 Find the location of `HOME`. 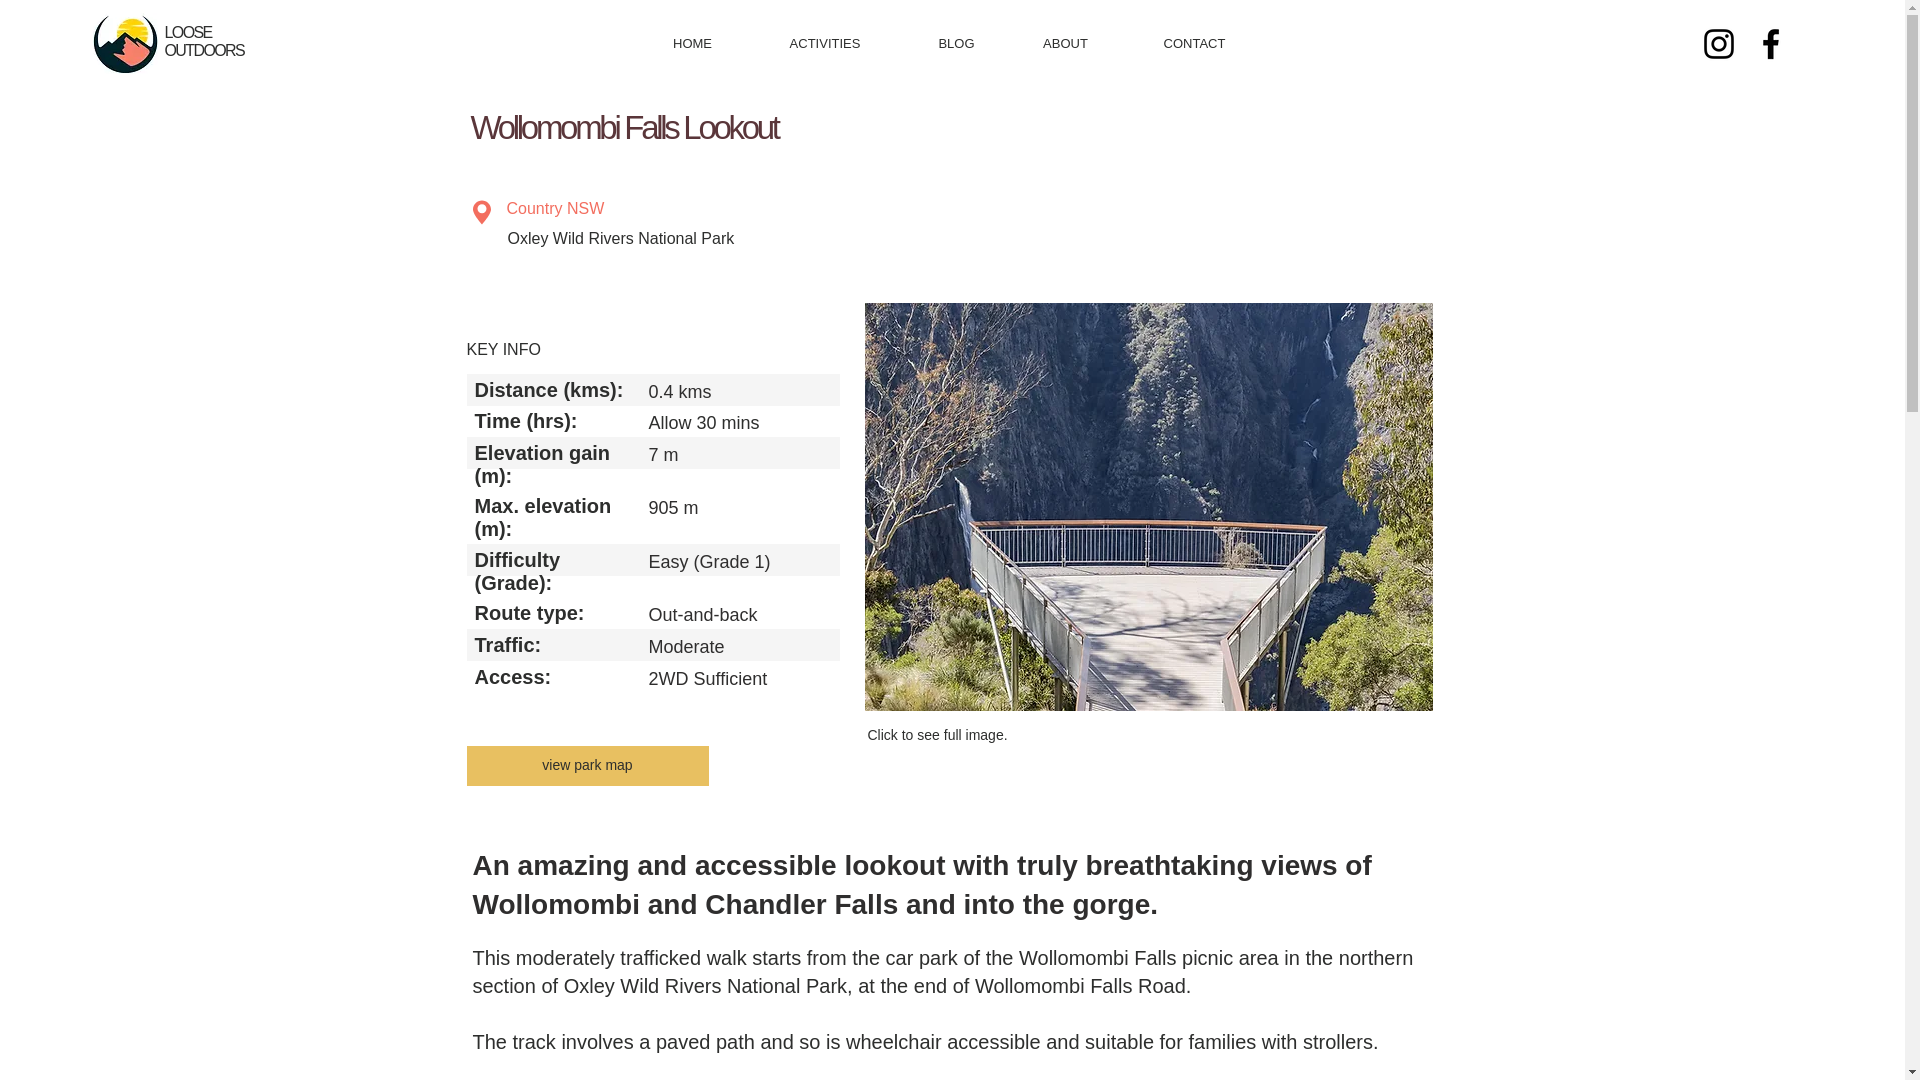

HOME is located at coordinates (692, 44).